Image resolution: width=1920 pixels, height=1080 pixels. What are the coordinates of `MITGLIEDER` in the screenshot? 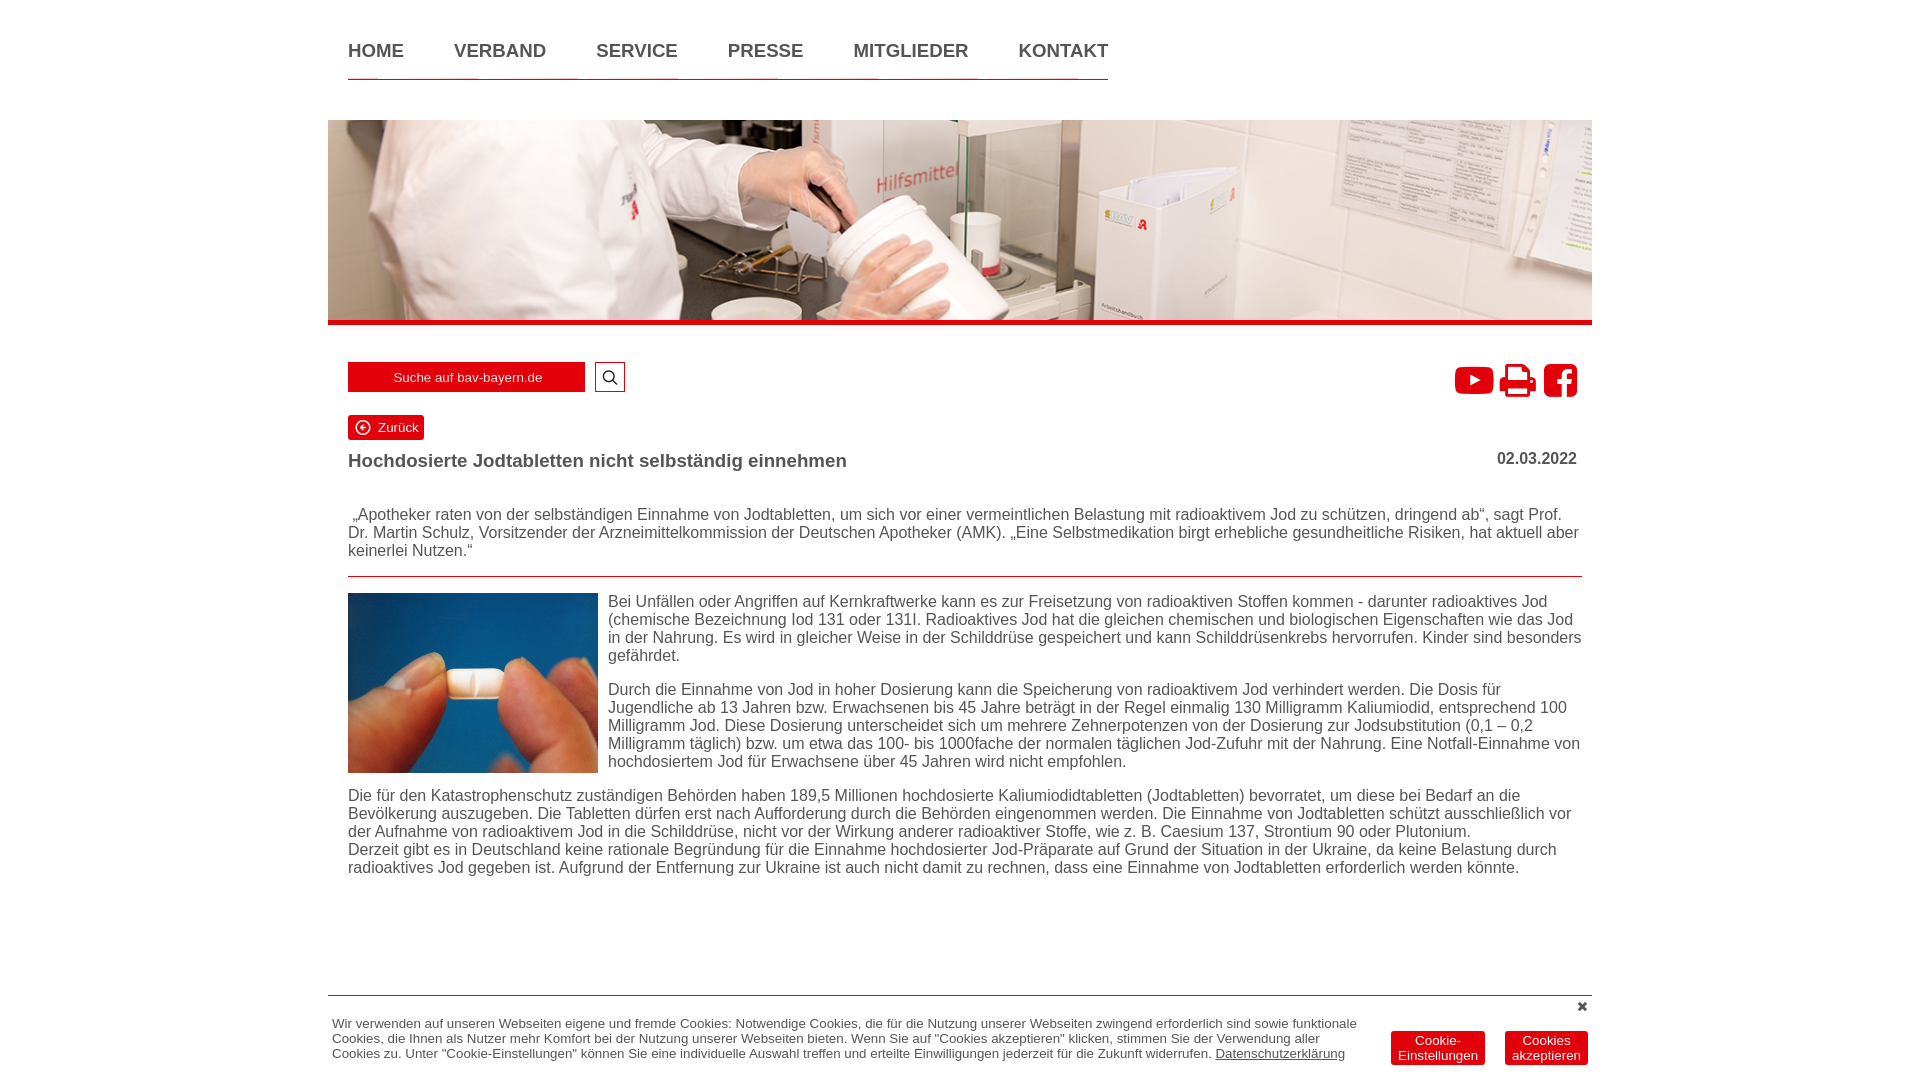 It's located at (911, 60).